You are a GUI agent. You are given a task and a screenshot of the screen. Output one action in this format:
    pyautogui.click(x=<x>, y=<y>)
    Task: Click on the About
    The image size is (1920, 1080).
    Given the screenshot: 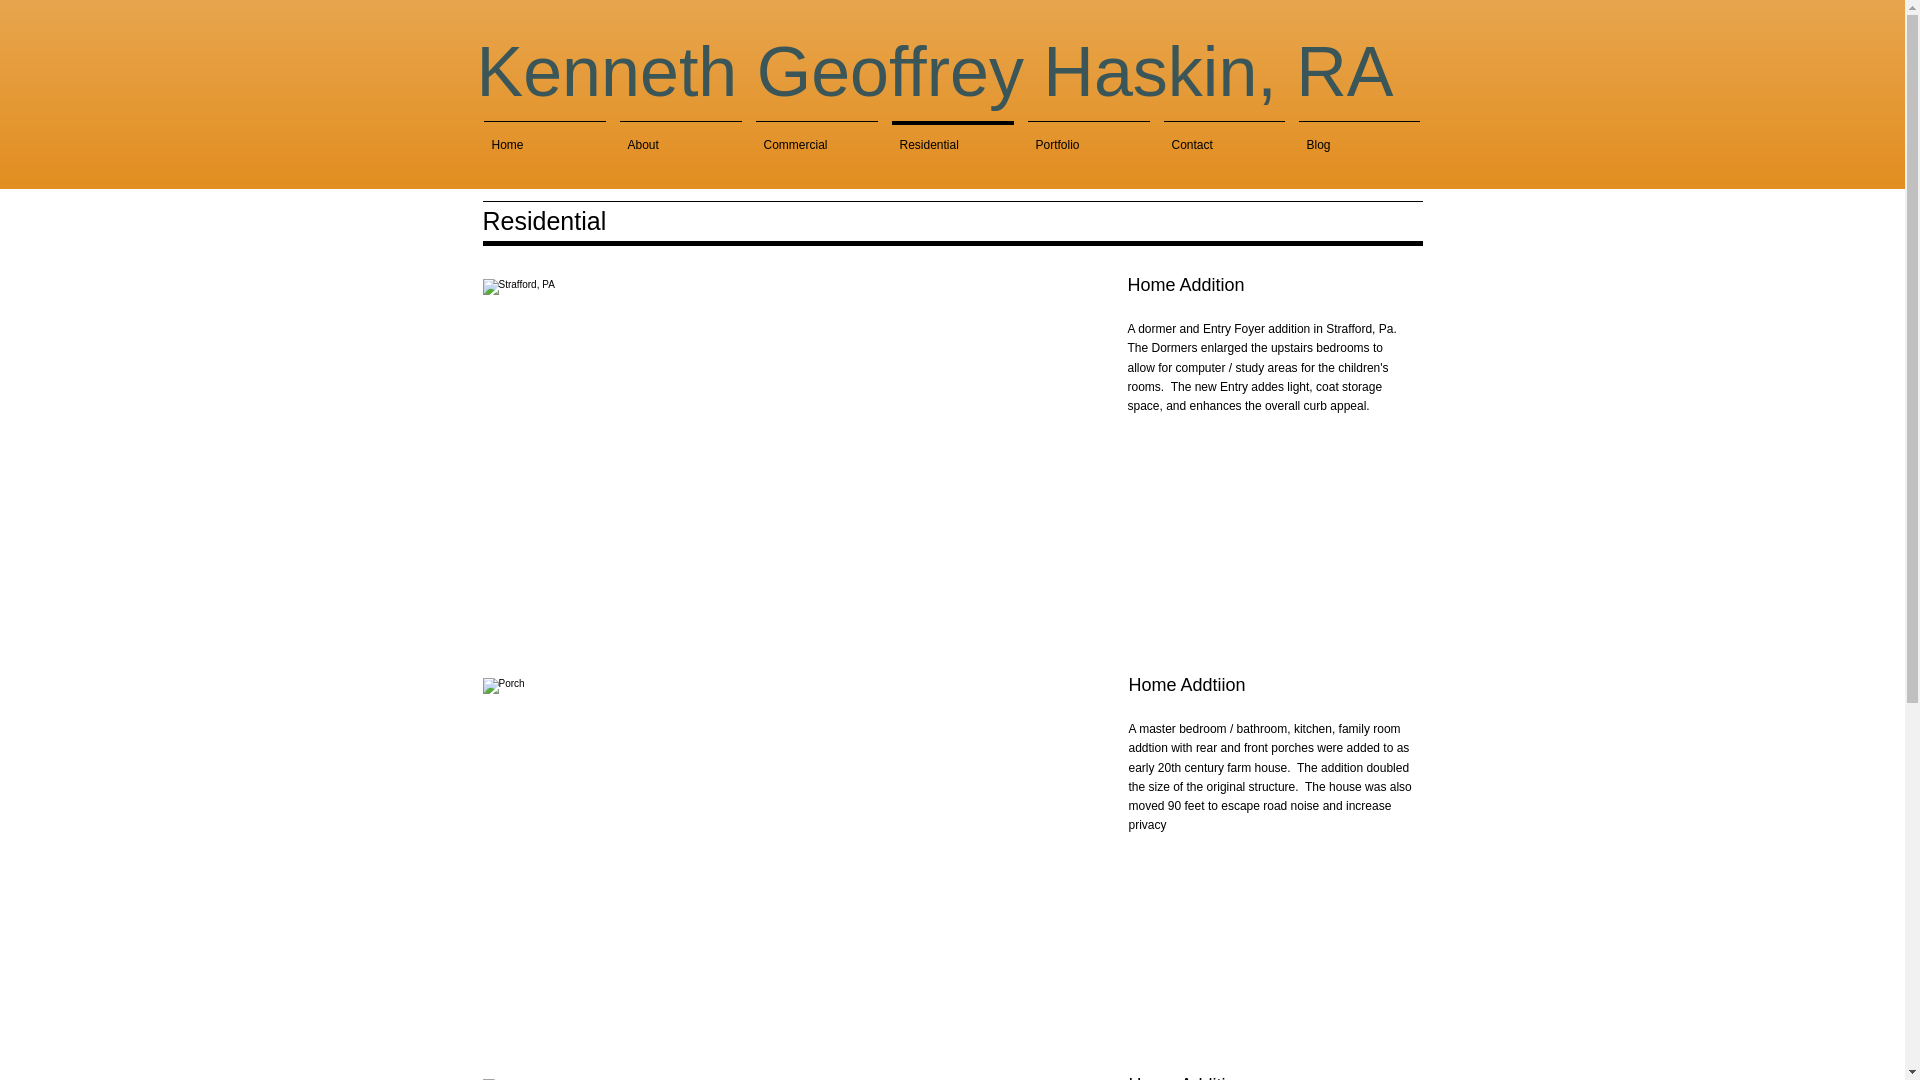 What is the action you would take?
    pyautogui.click(x=680, y=136)
    